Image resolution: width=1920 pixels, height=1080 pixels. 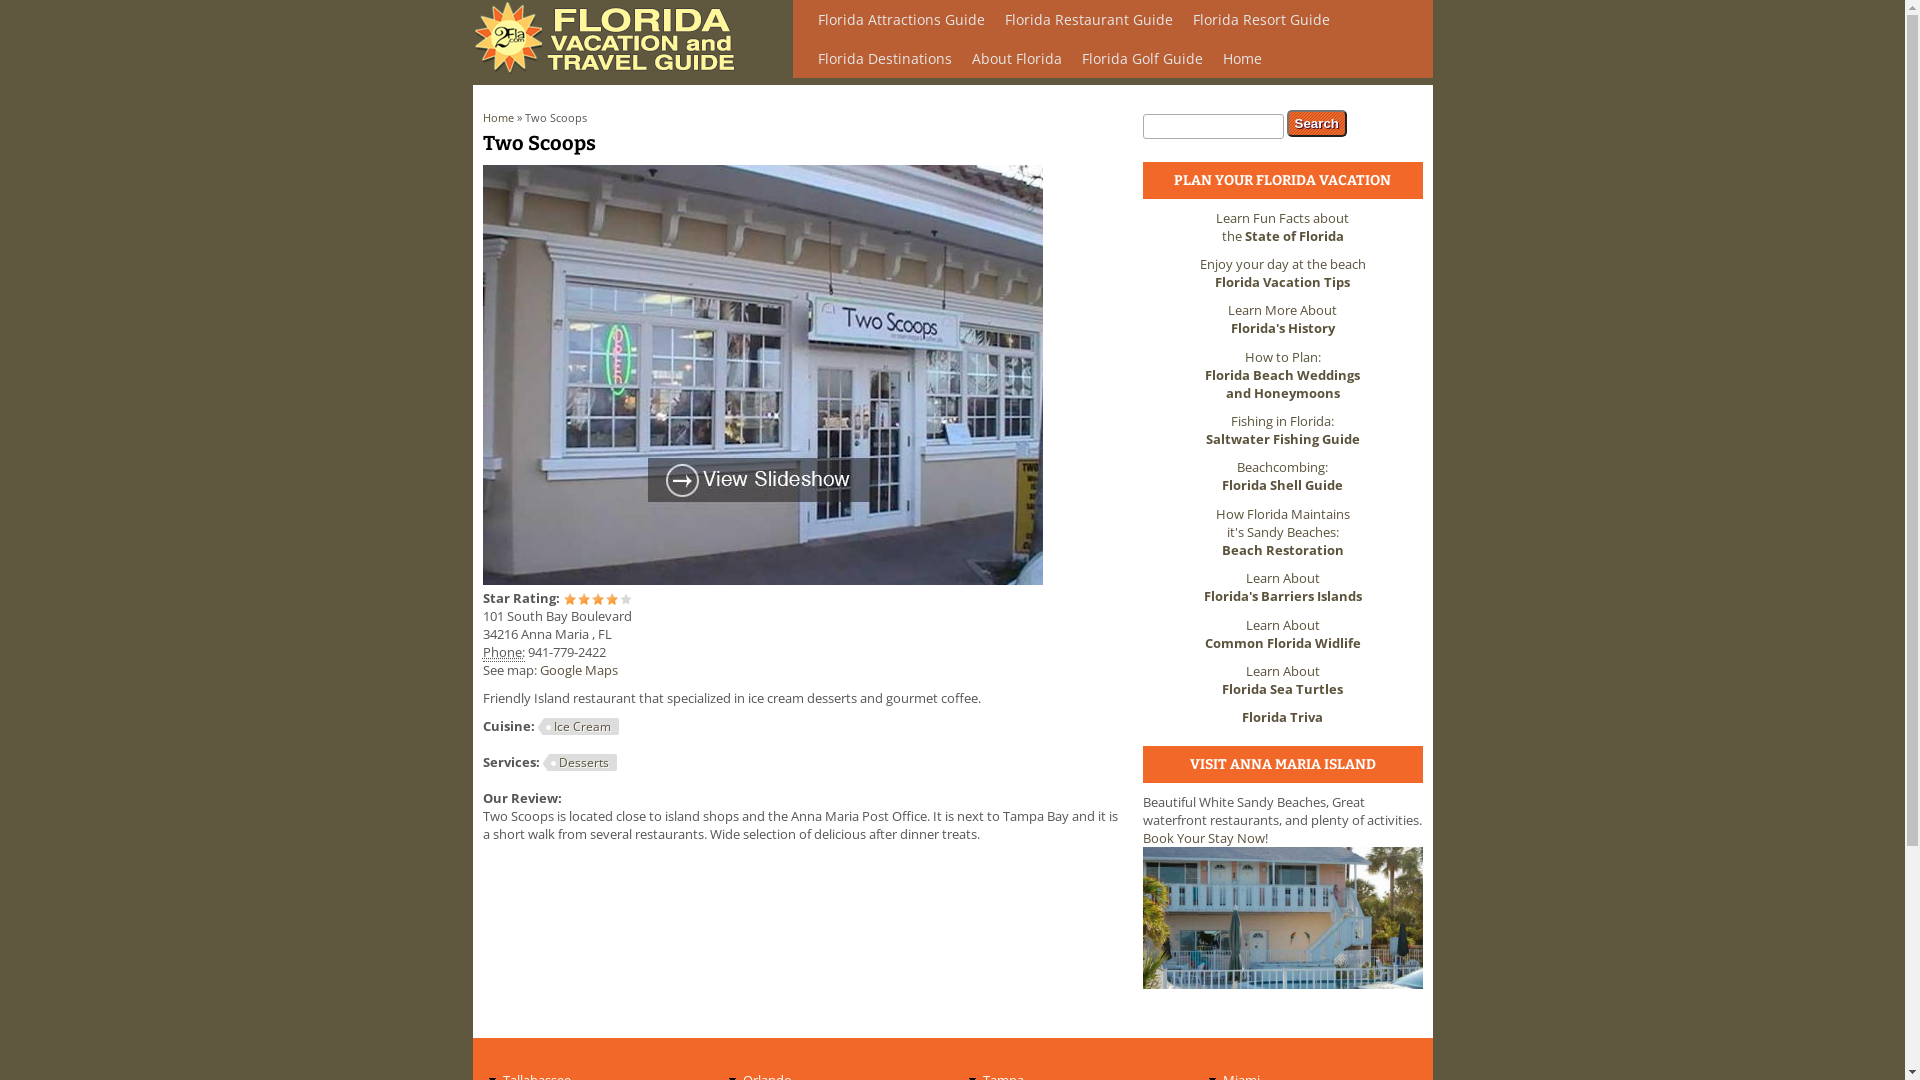 I want to click on Learn Fun Facts about
the State of Florida, so click(x=1282, y=226).